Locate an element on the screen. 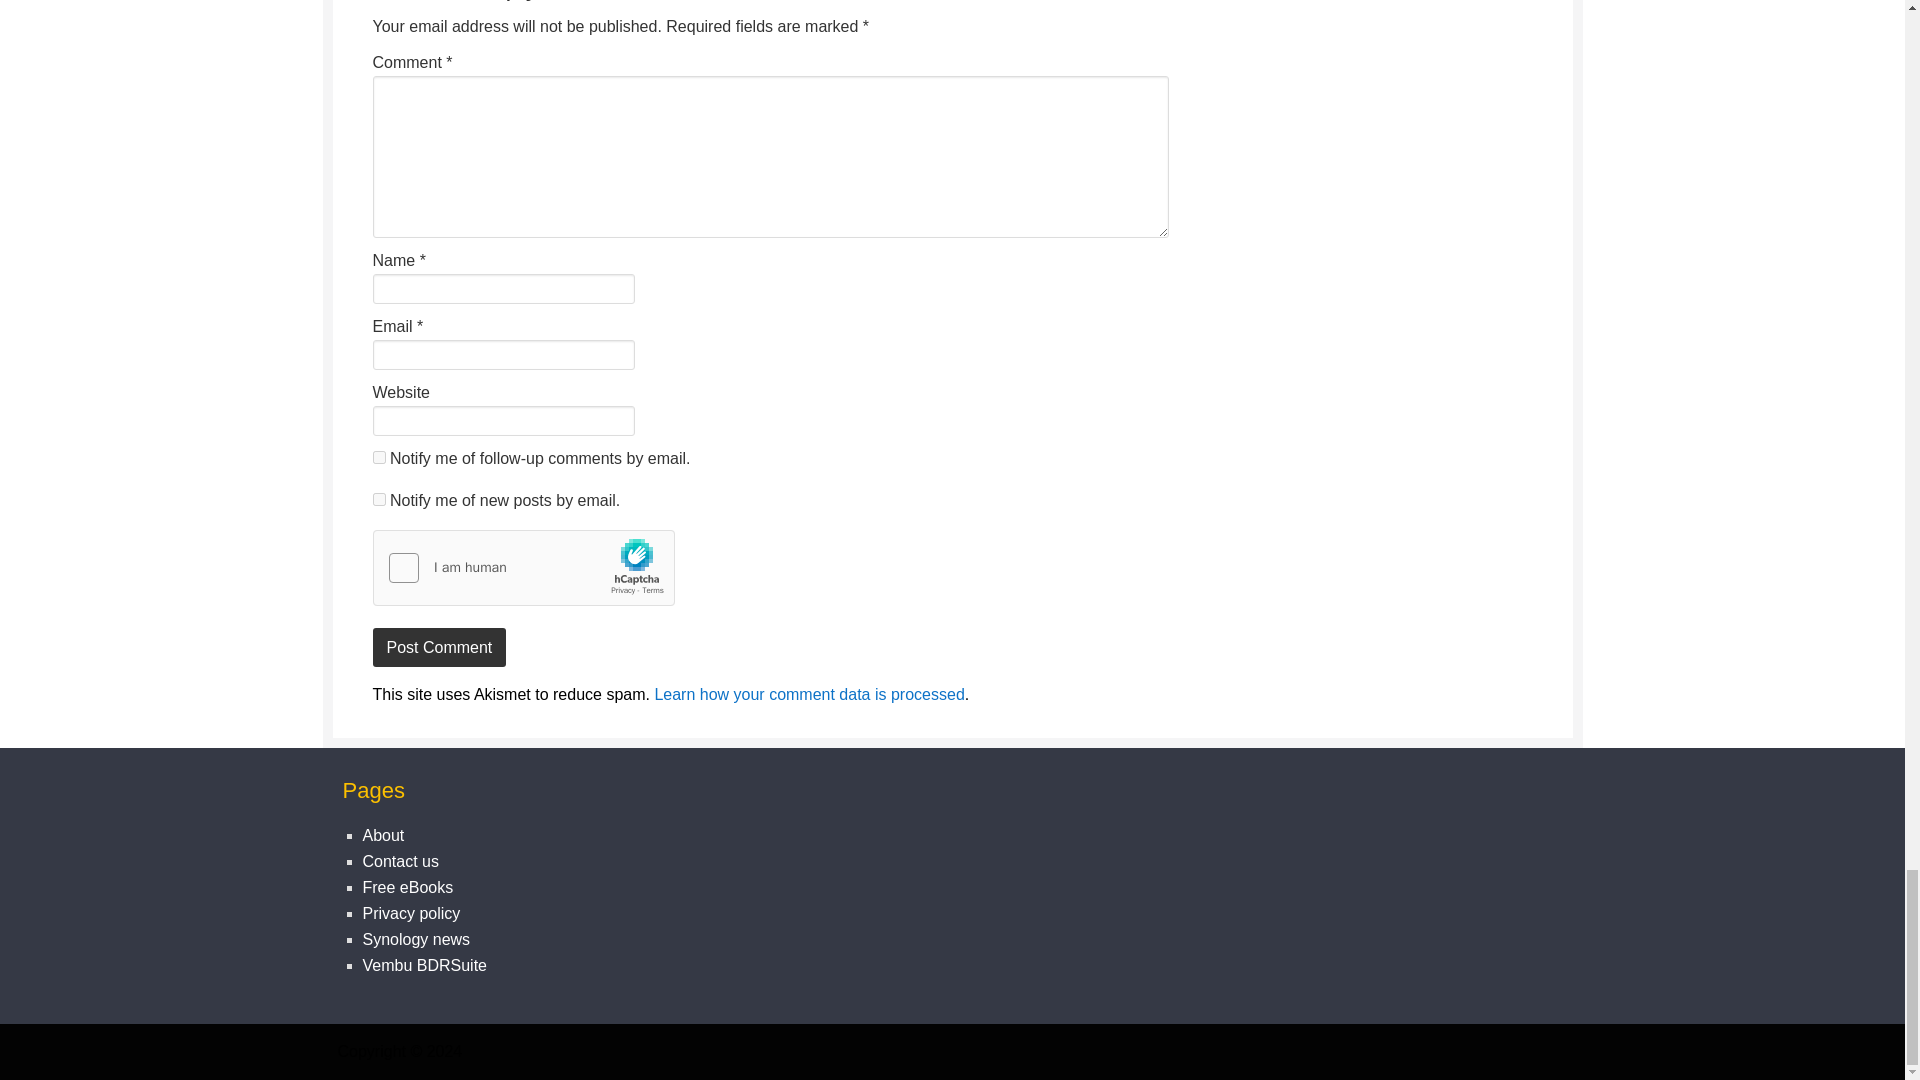 The height and width of the screenshot is (1080, 1920). Post Comment is located at coordinates (439, 647).